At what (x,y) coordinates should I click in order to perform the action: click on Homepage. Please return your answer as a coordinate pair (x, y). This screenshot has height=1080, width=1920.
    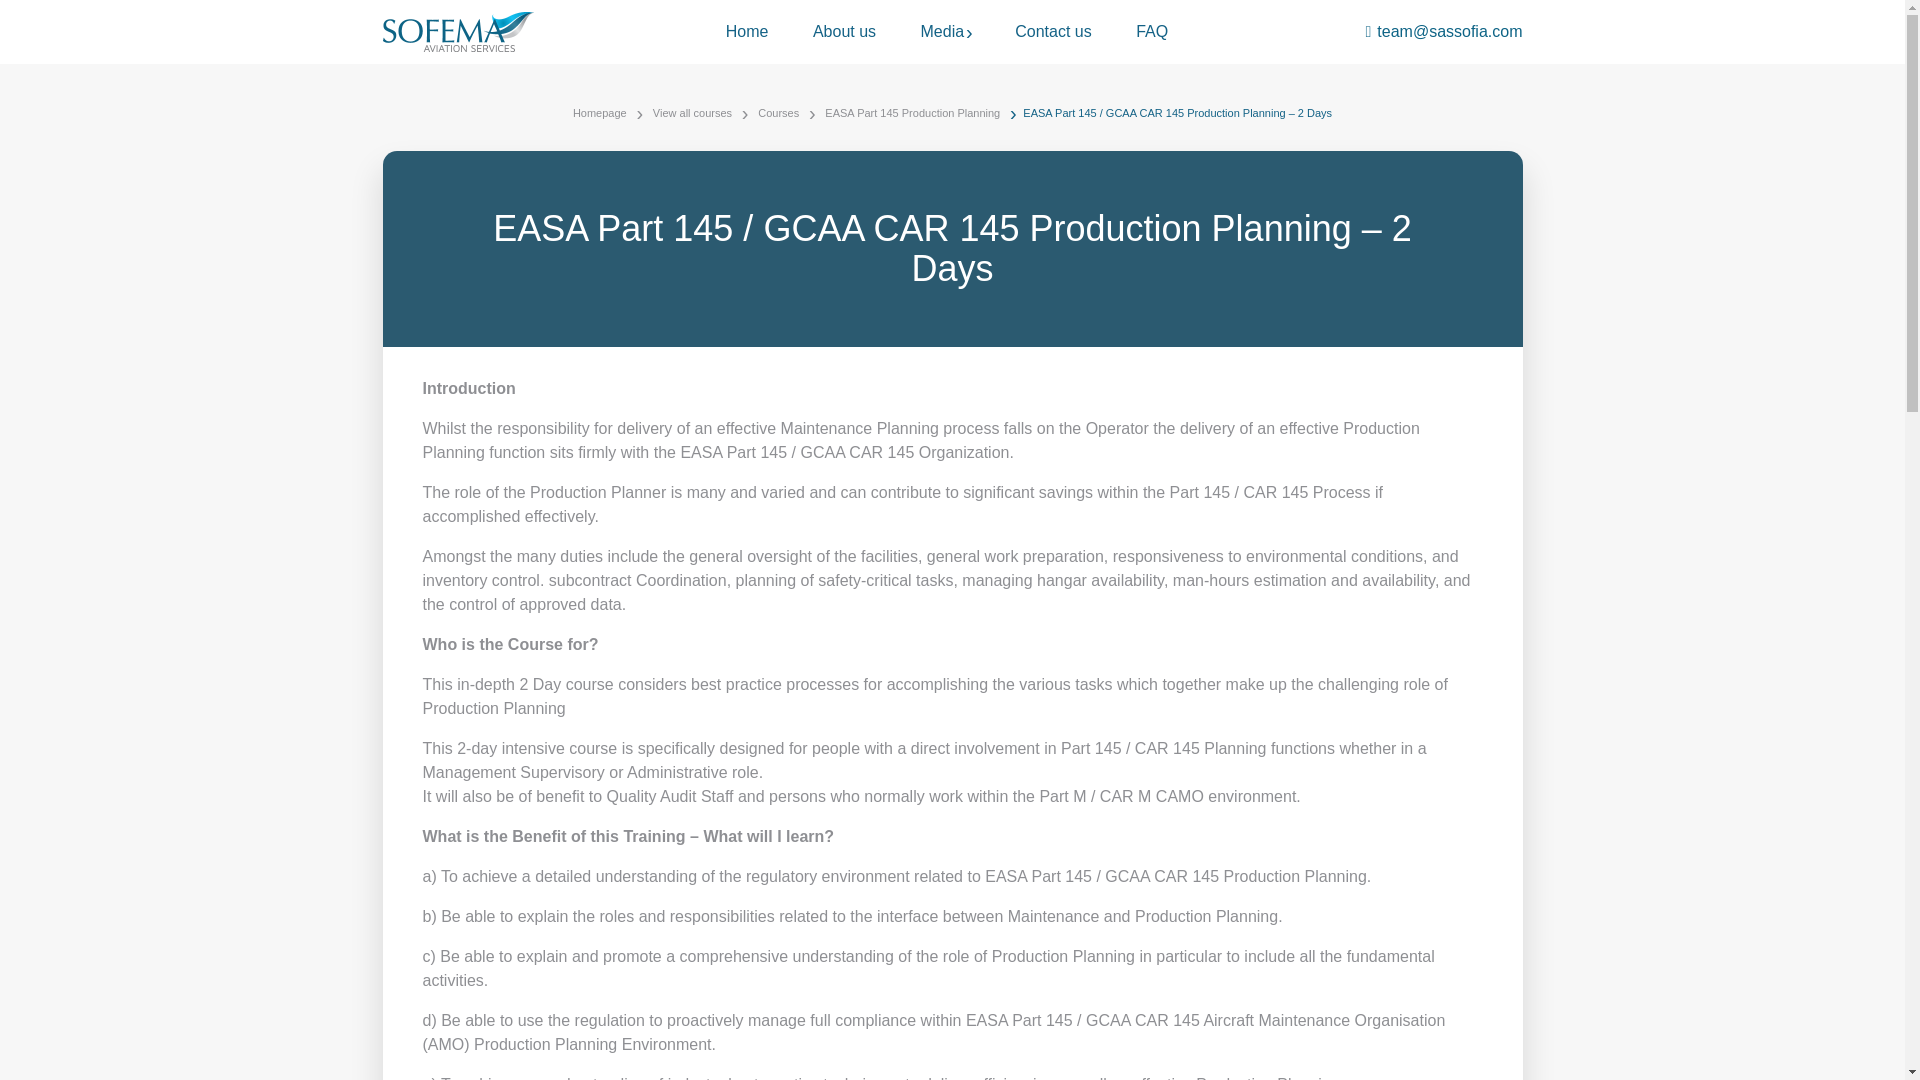
    Looking at the image, I should click on (600, 113).